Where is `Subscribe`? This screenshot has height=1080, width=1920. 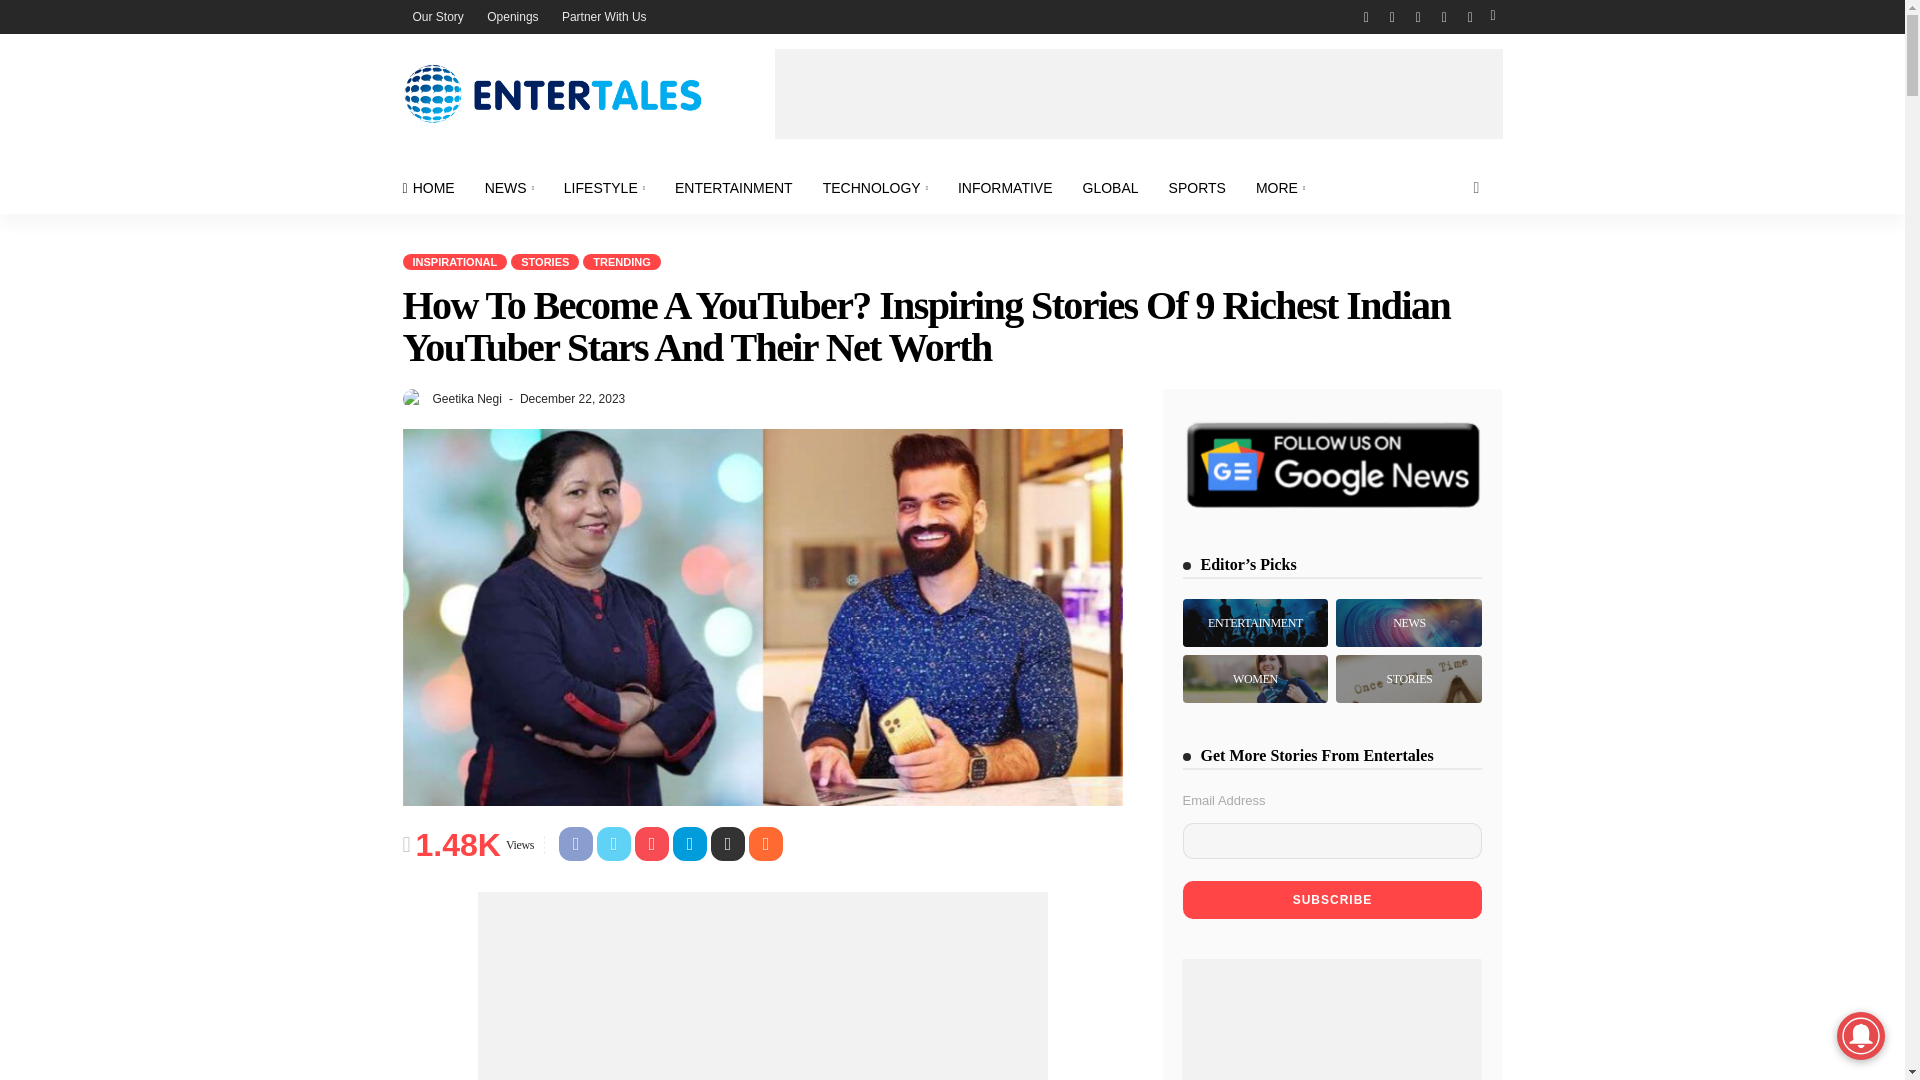 Subscribe is located at coordinates (1332, 900).